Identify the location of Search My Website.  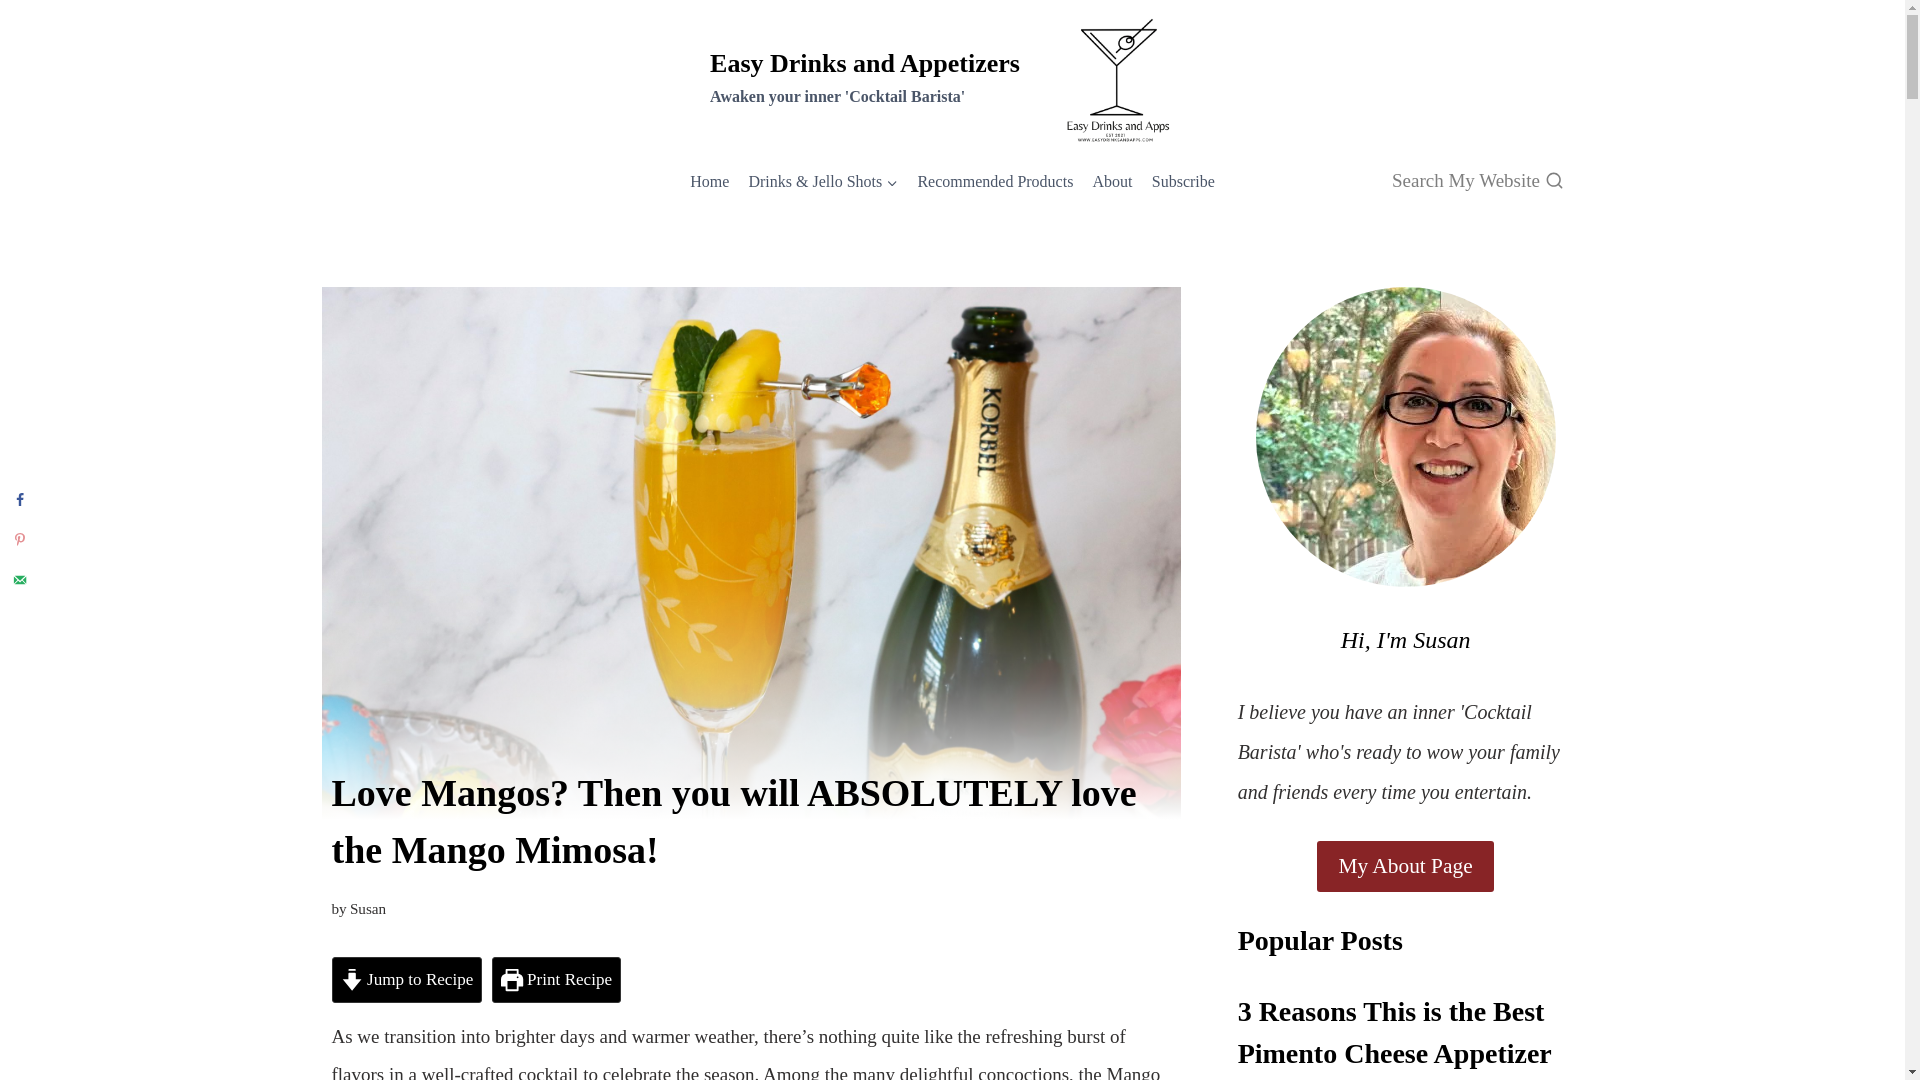
(1478, 181).